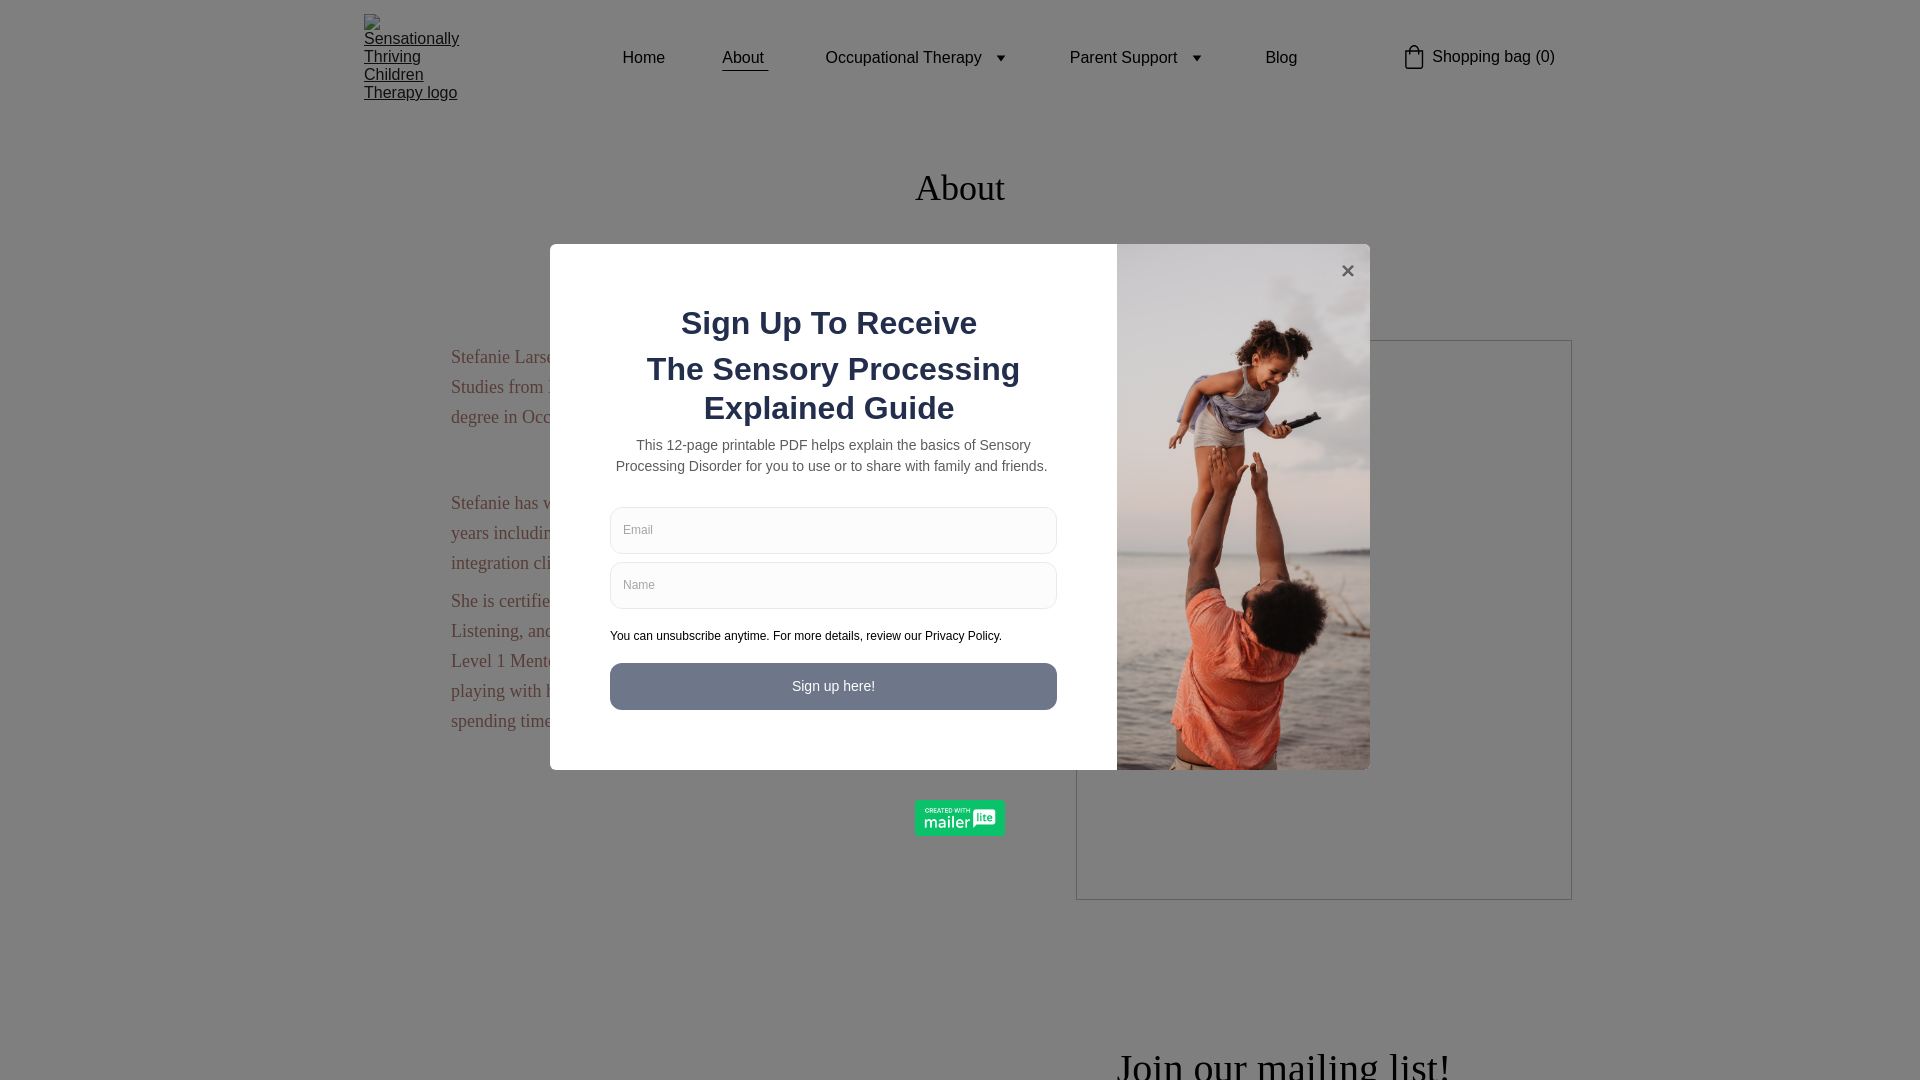 Image resolution: width=1920 pixels, height=1080 pixels. Describe the element at coordinates (744, 58) in the screenshot. I see `About ` at that location.